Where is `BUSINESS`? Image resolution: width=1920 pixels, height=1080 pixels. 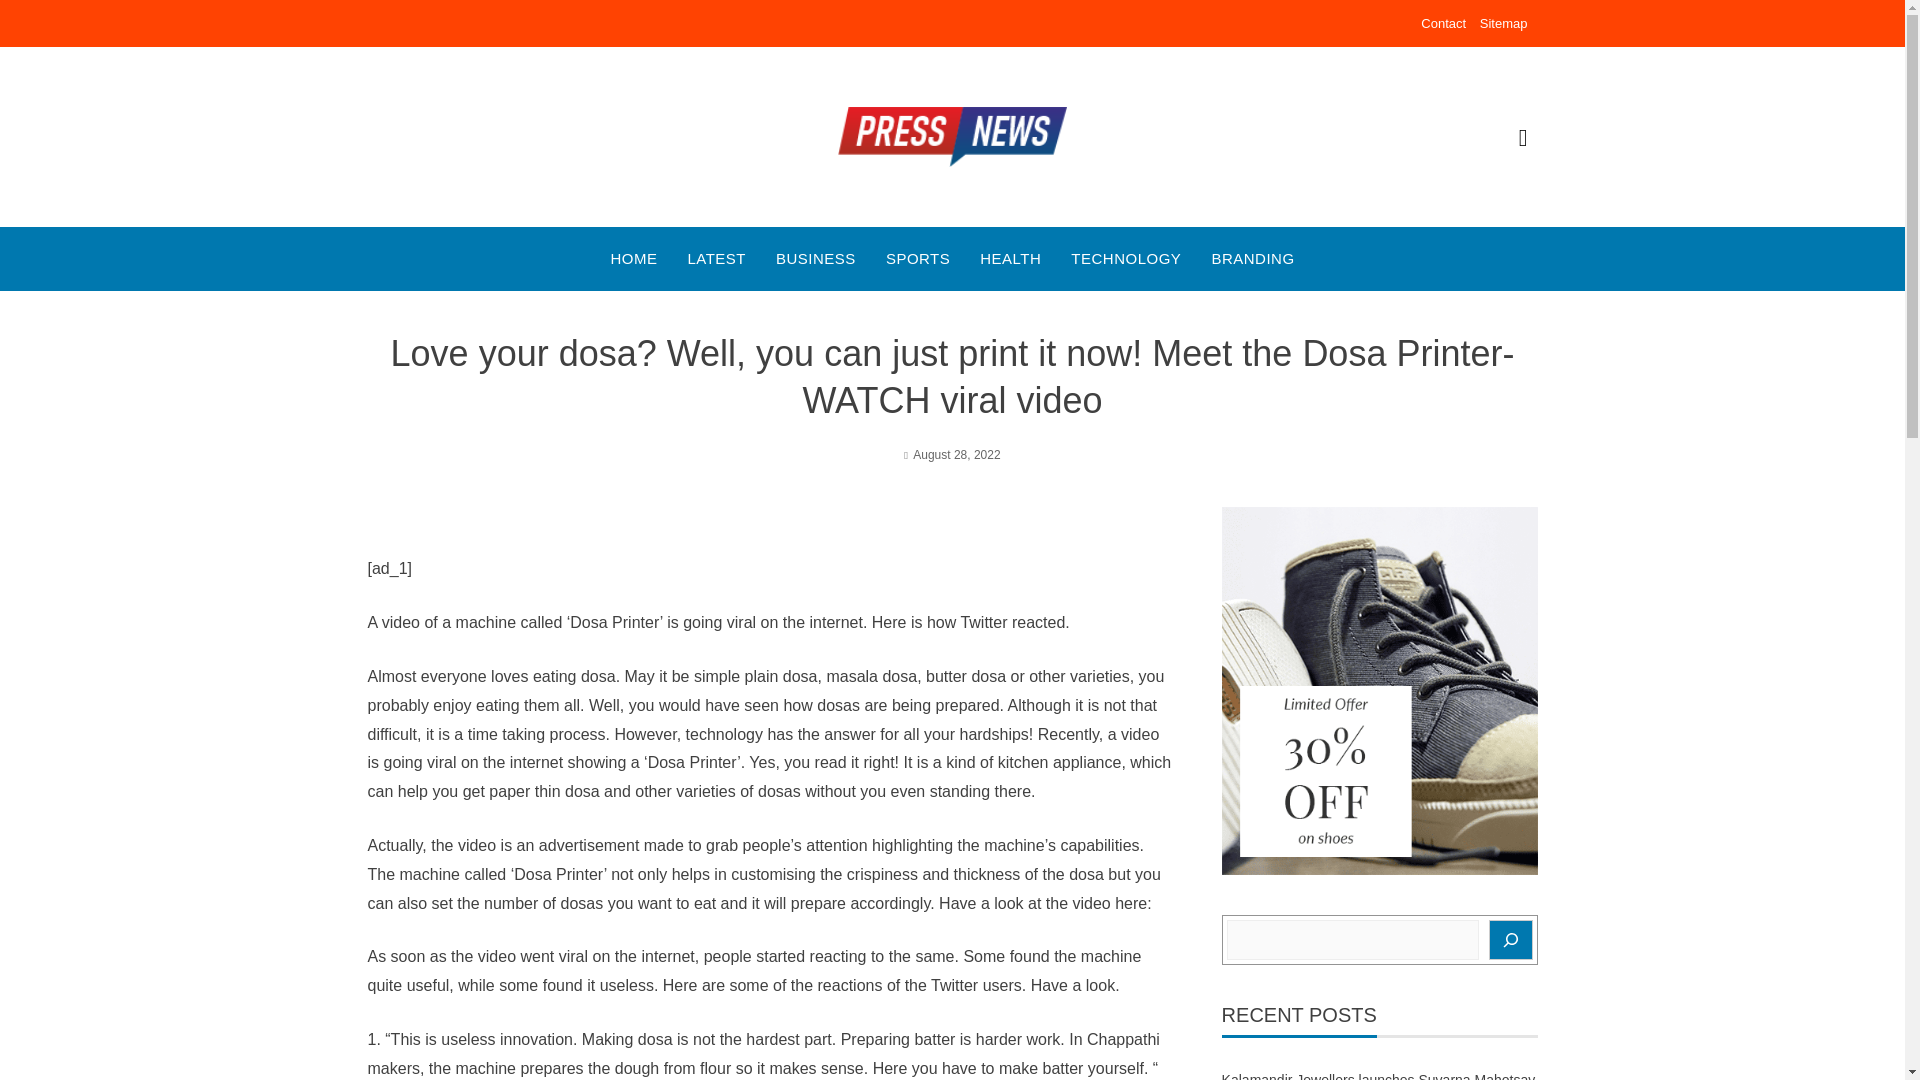 BUSINESS is located at coordinates (816, 259).